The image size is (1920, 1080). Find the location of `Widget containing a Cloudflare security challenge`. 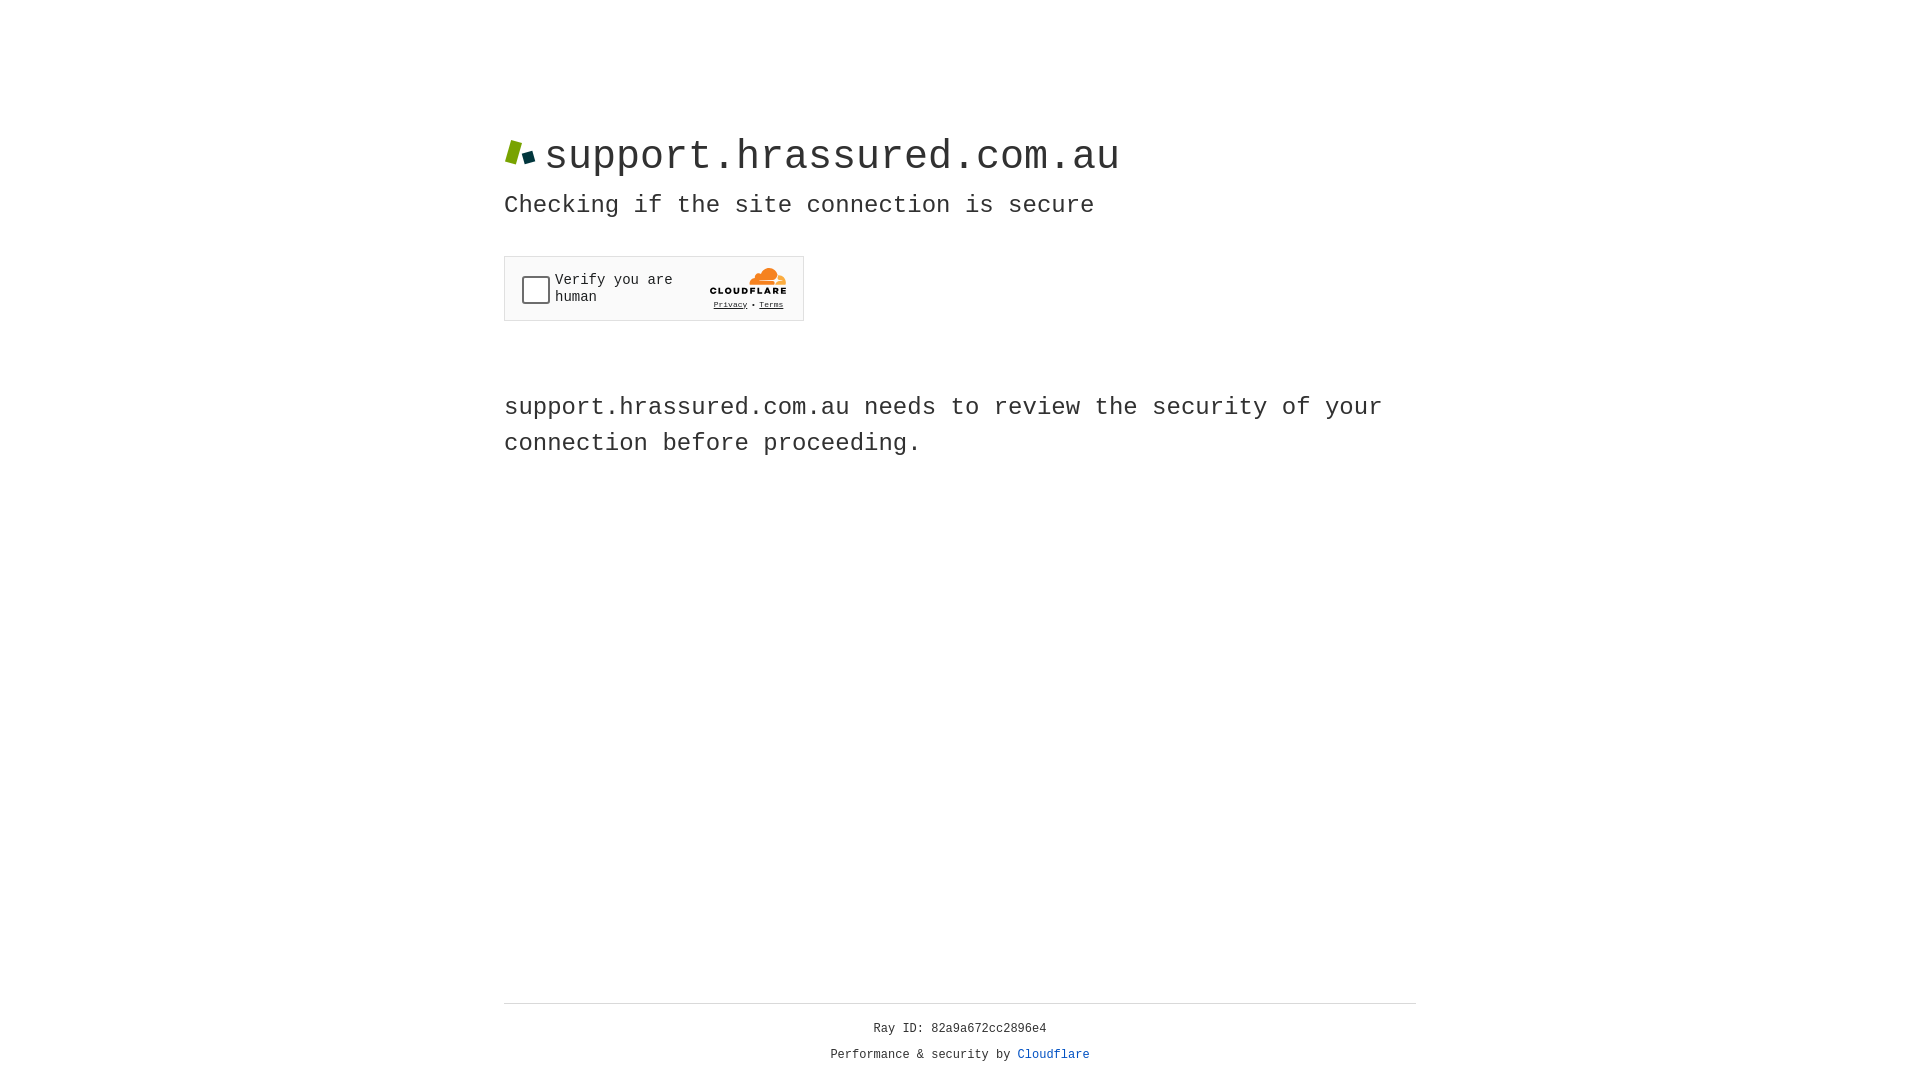

Widget containing a Cloudflare security challenge is located at coordinates (654, 288).